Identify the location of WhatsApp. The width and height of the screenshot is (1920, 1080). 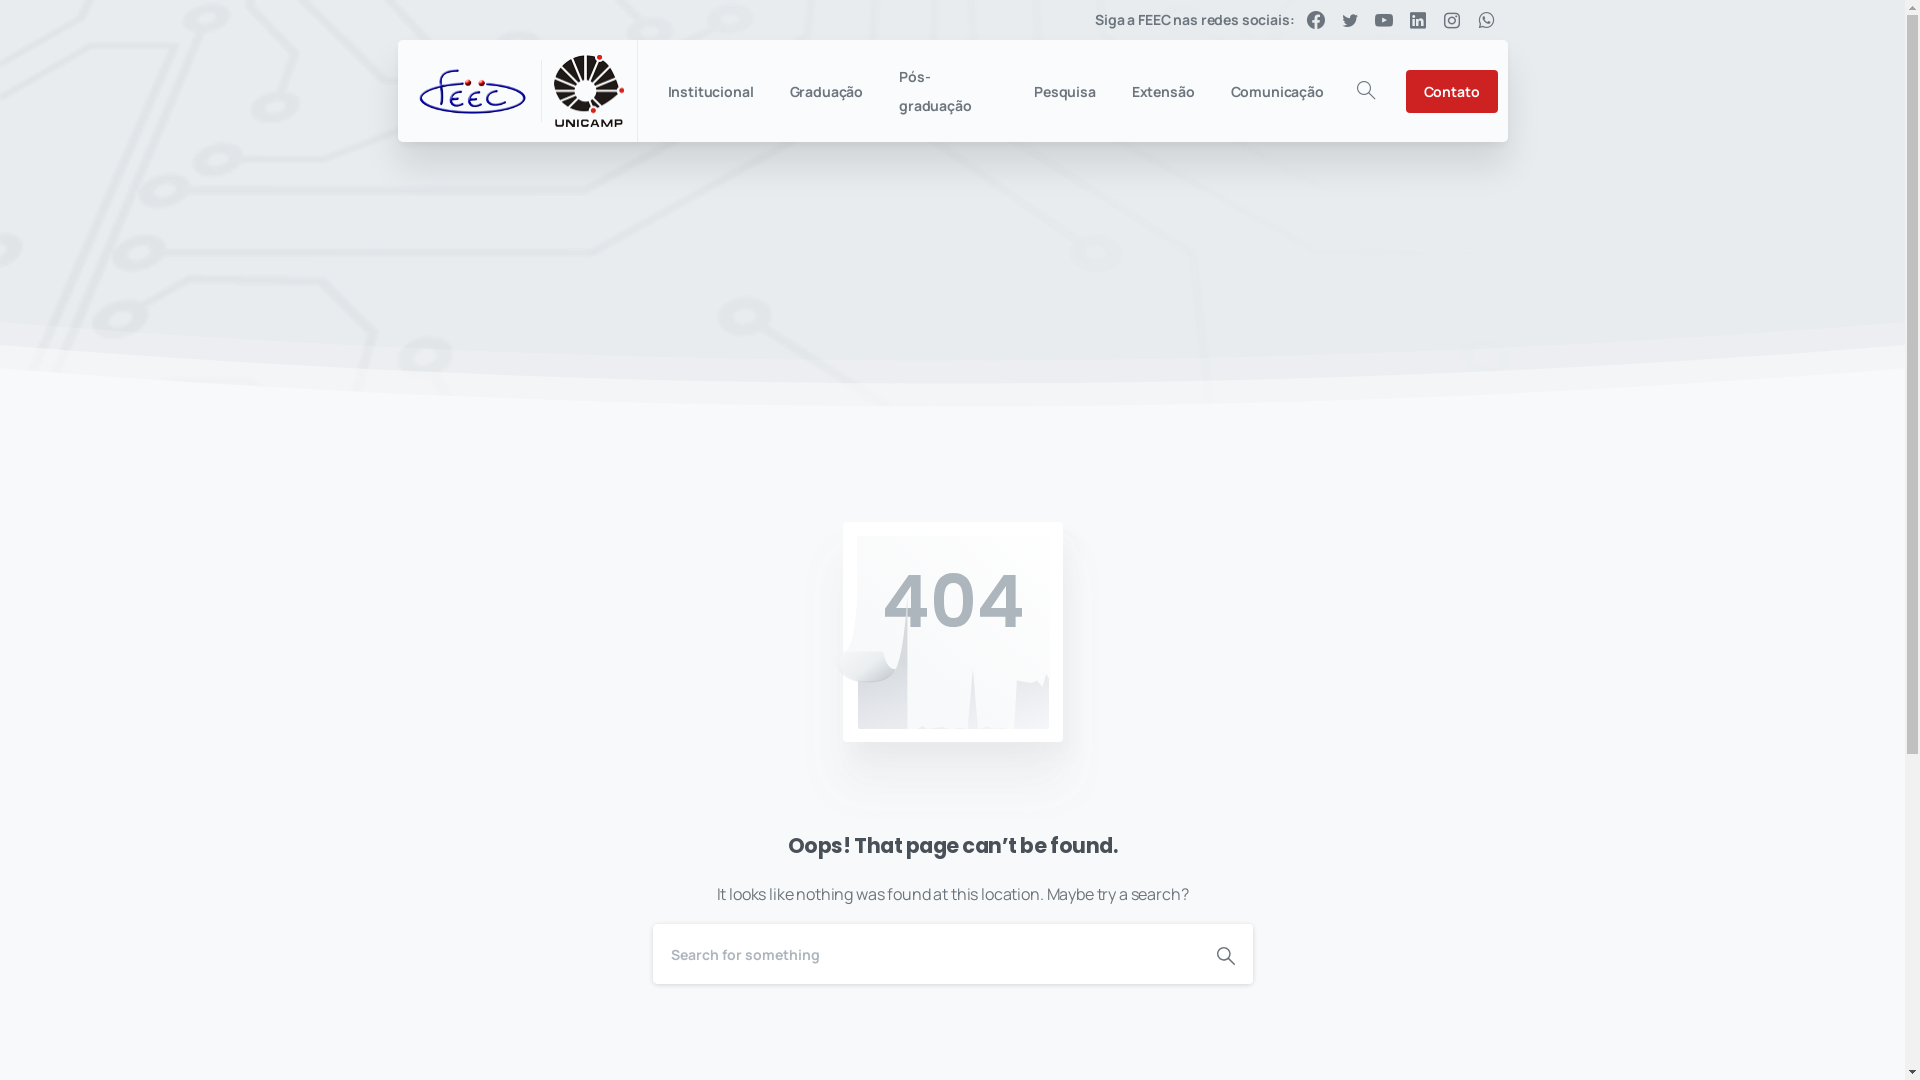
(1486, 20).